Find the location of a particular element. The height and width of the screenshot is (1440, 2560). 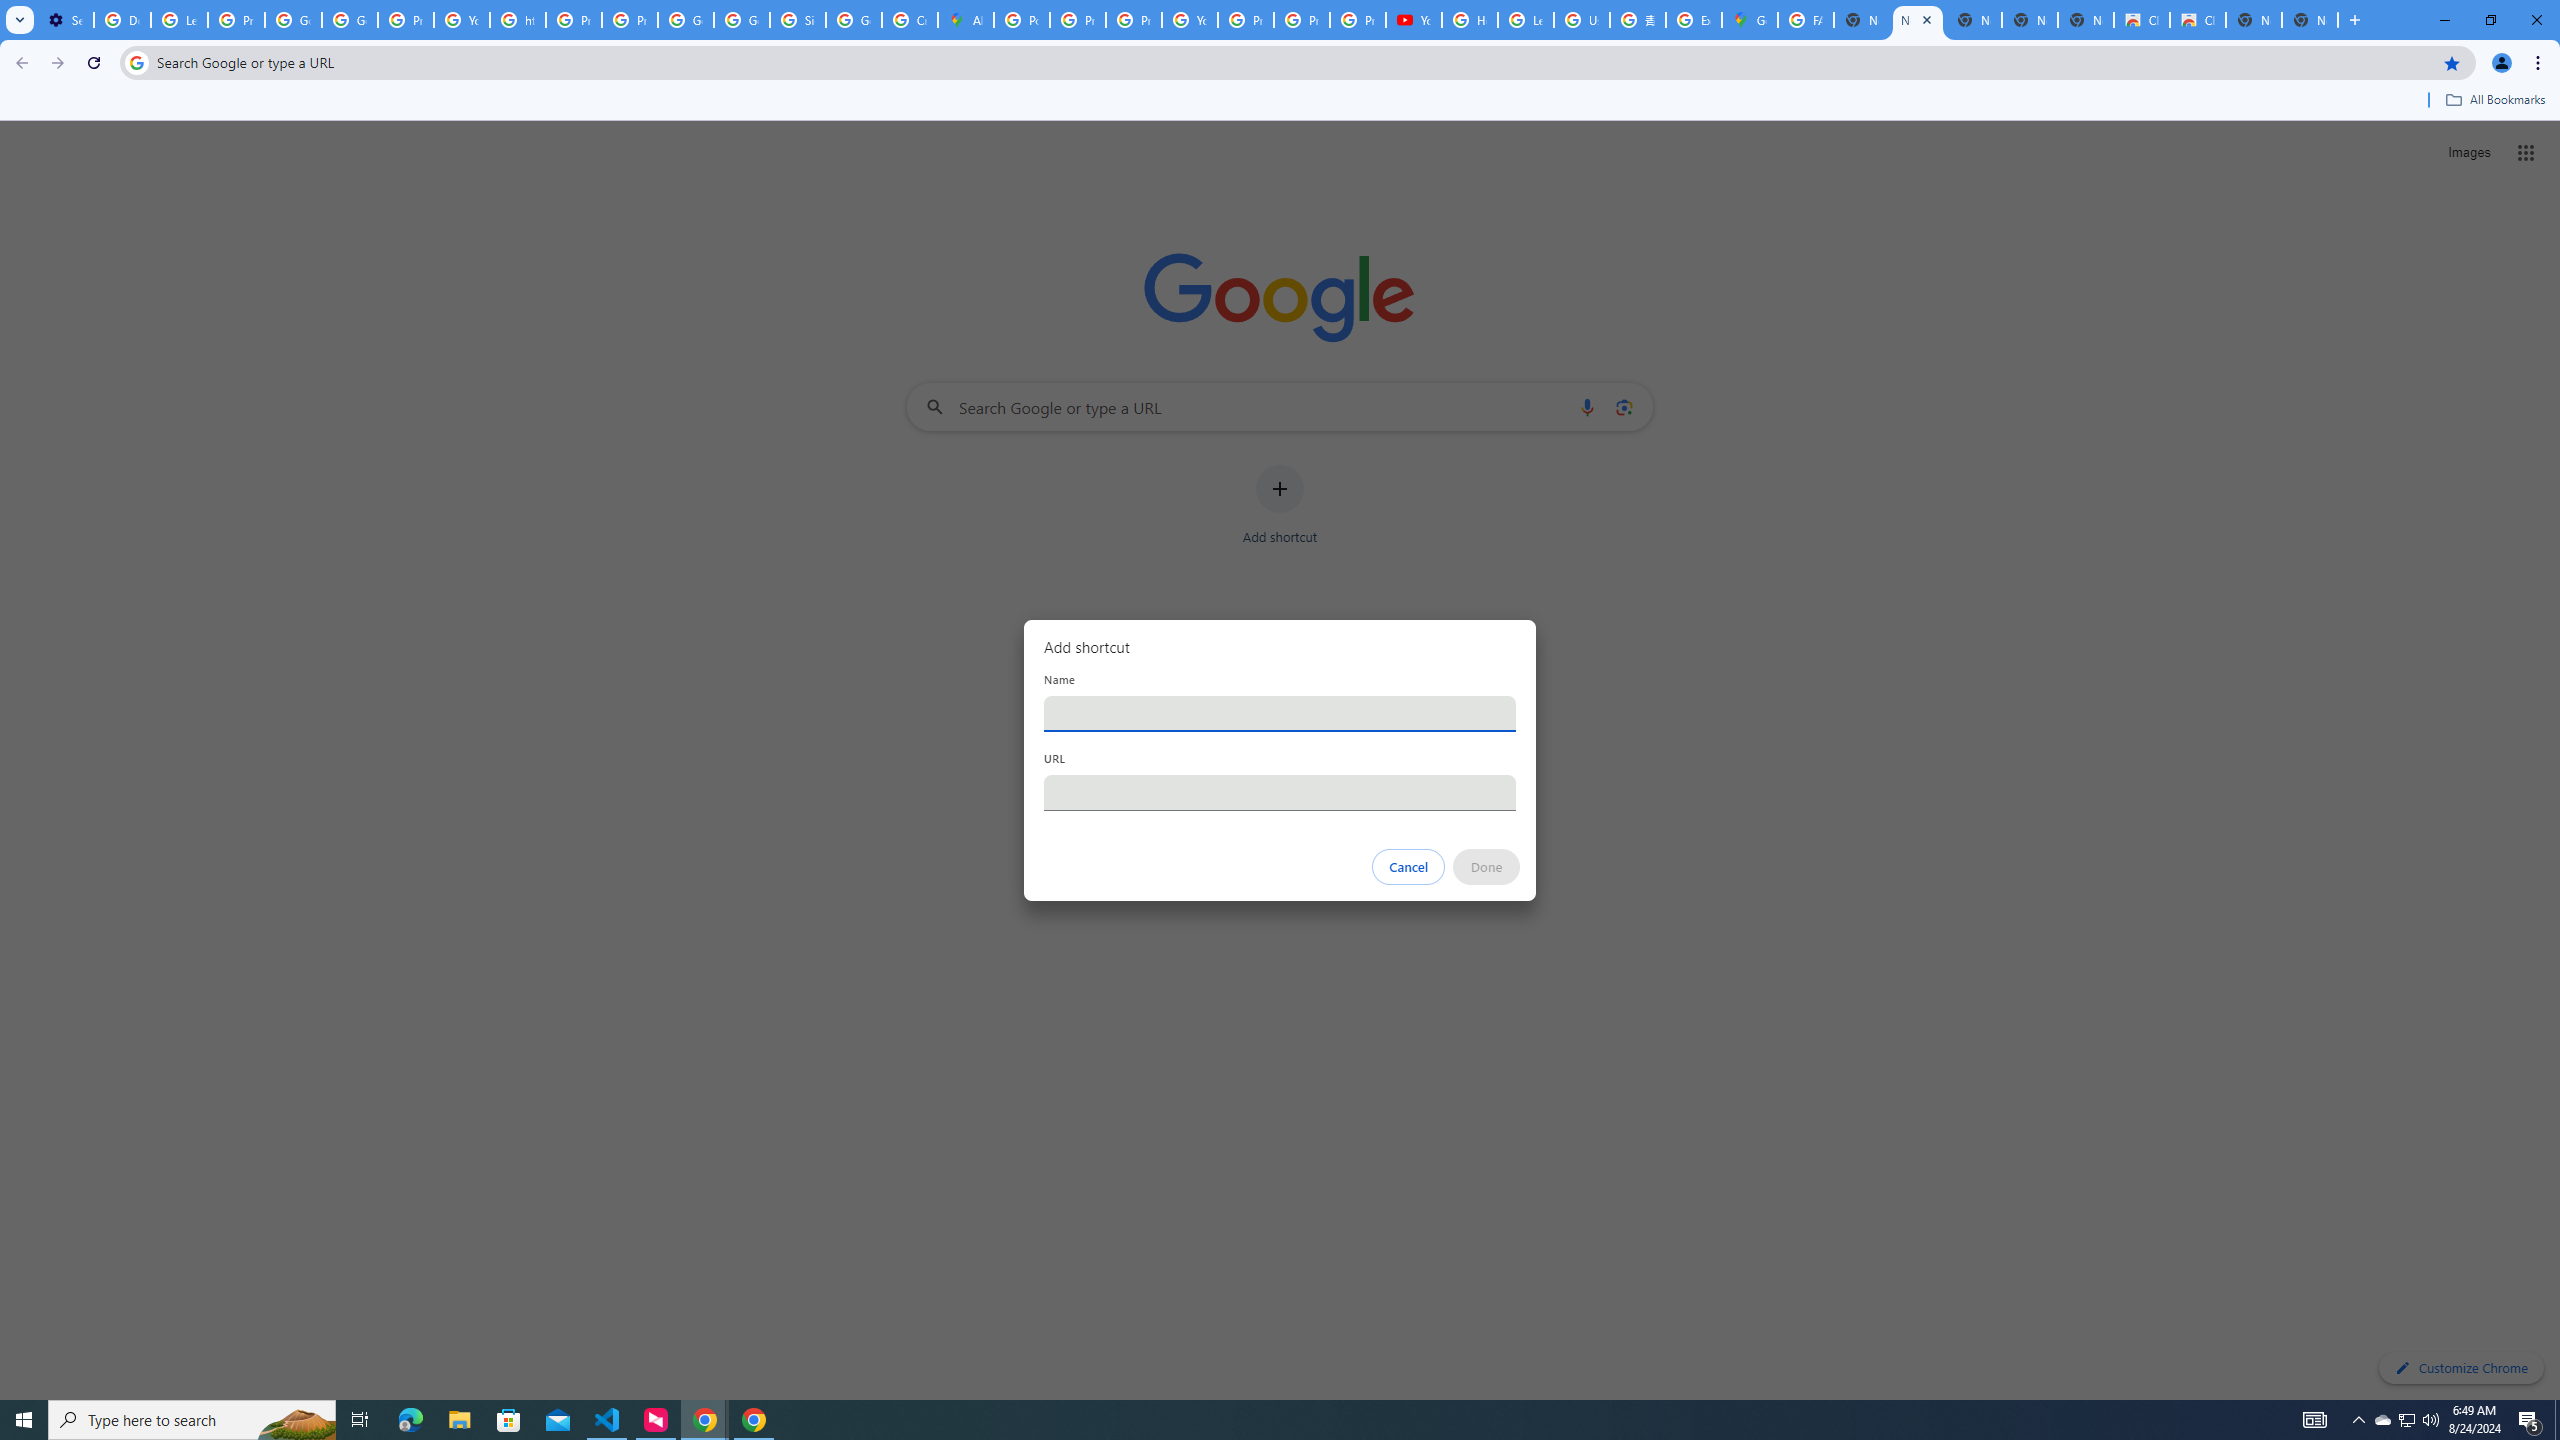

Policy Accountability and Transparency - Transparency Center is located at coordinates (1022, 20).